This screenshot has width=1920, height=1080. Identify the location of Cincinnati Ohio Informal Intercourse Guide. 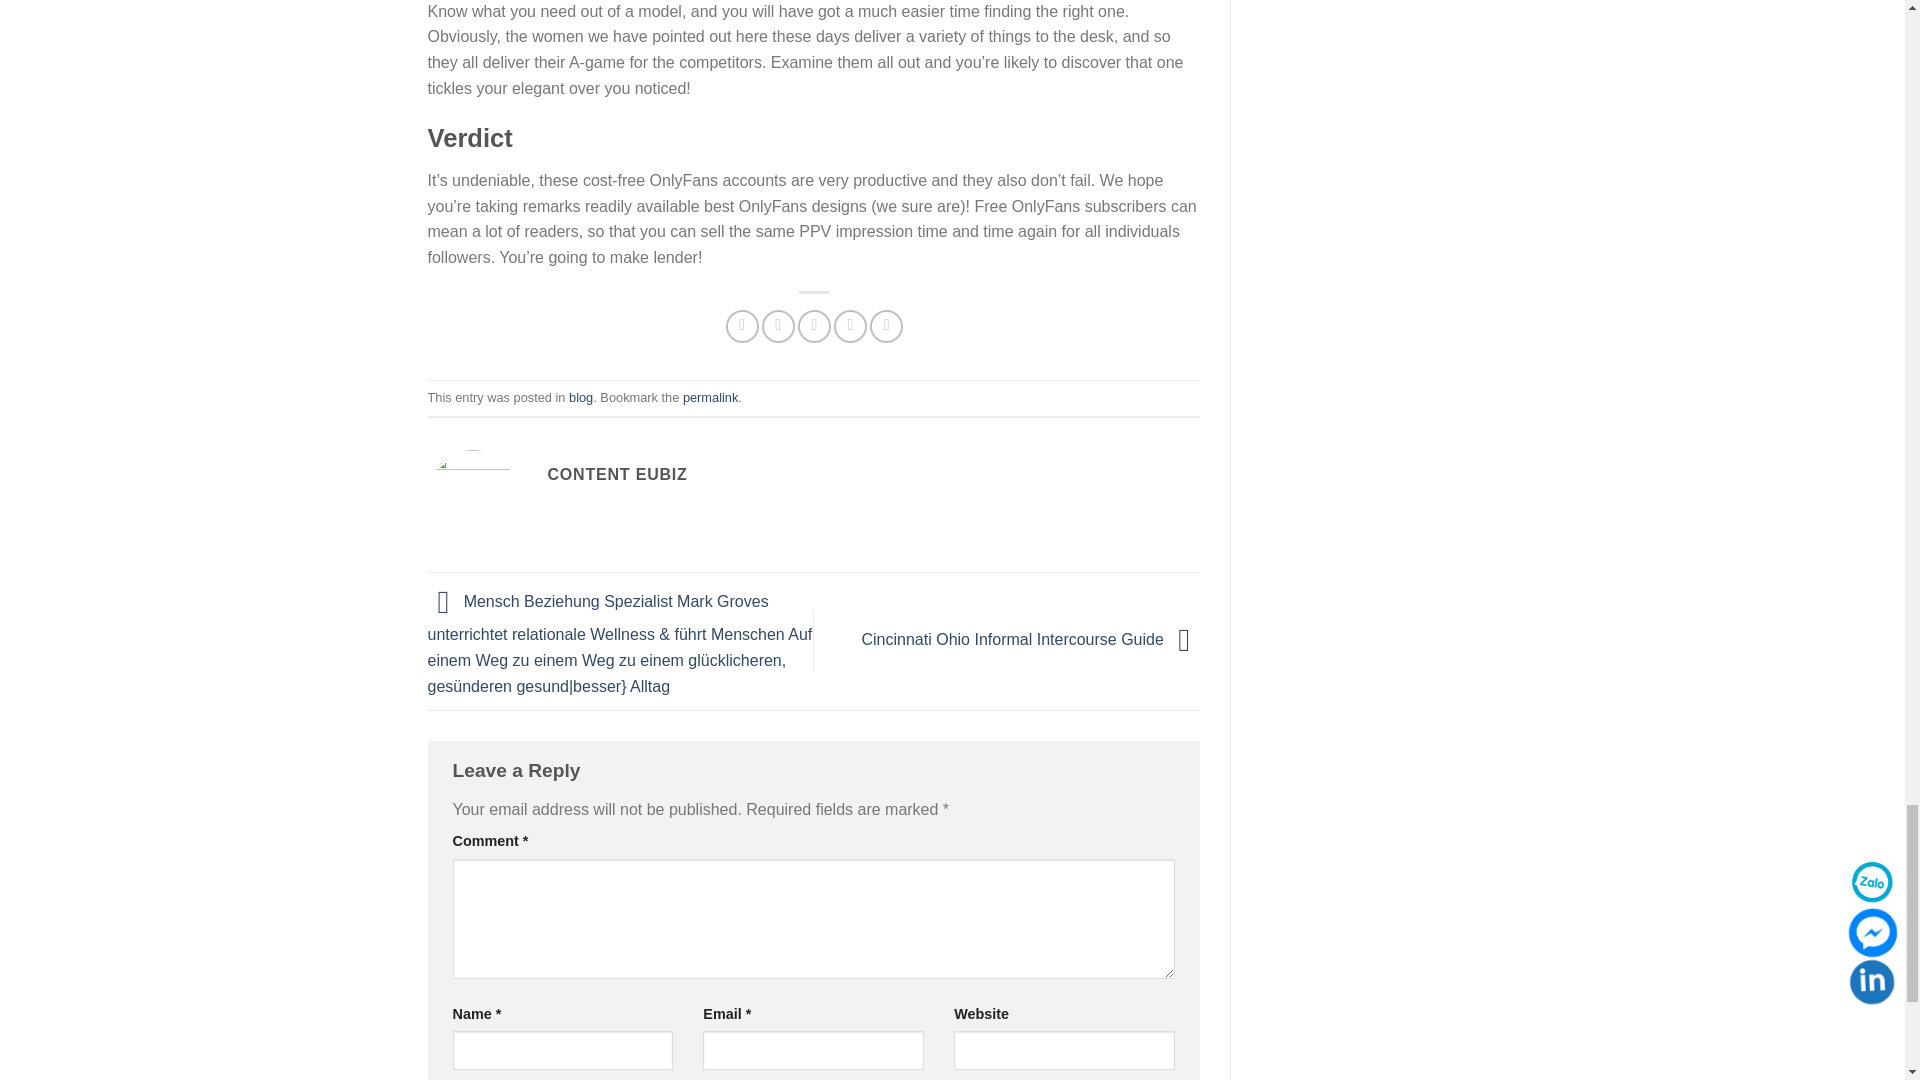
(1032, 640).